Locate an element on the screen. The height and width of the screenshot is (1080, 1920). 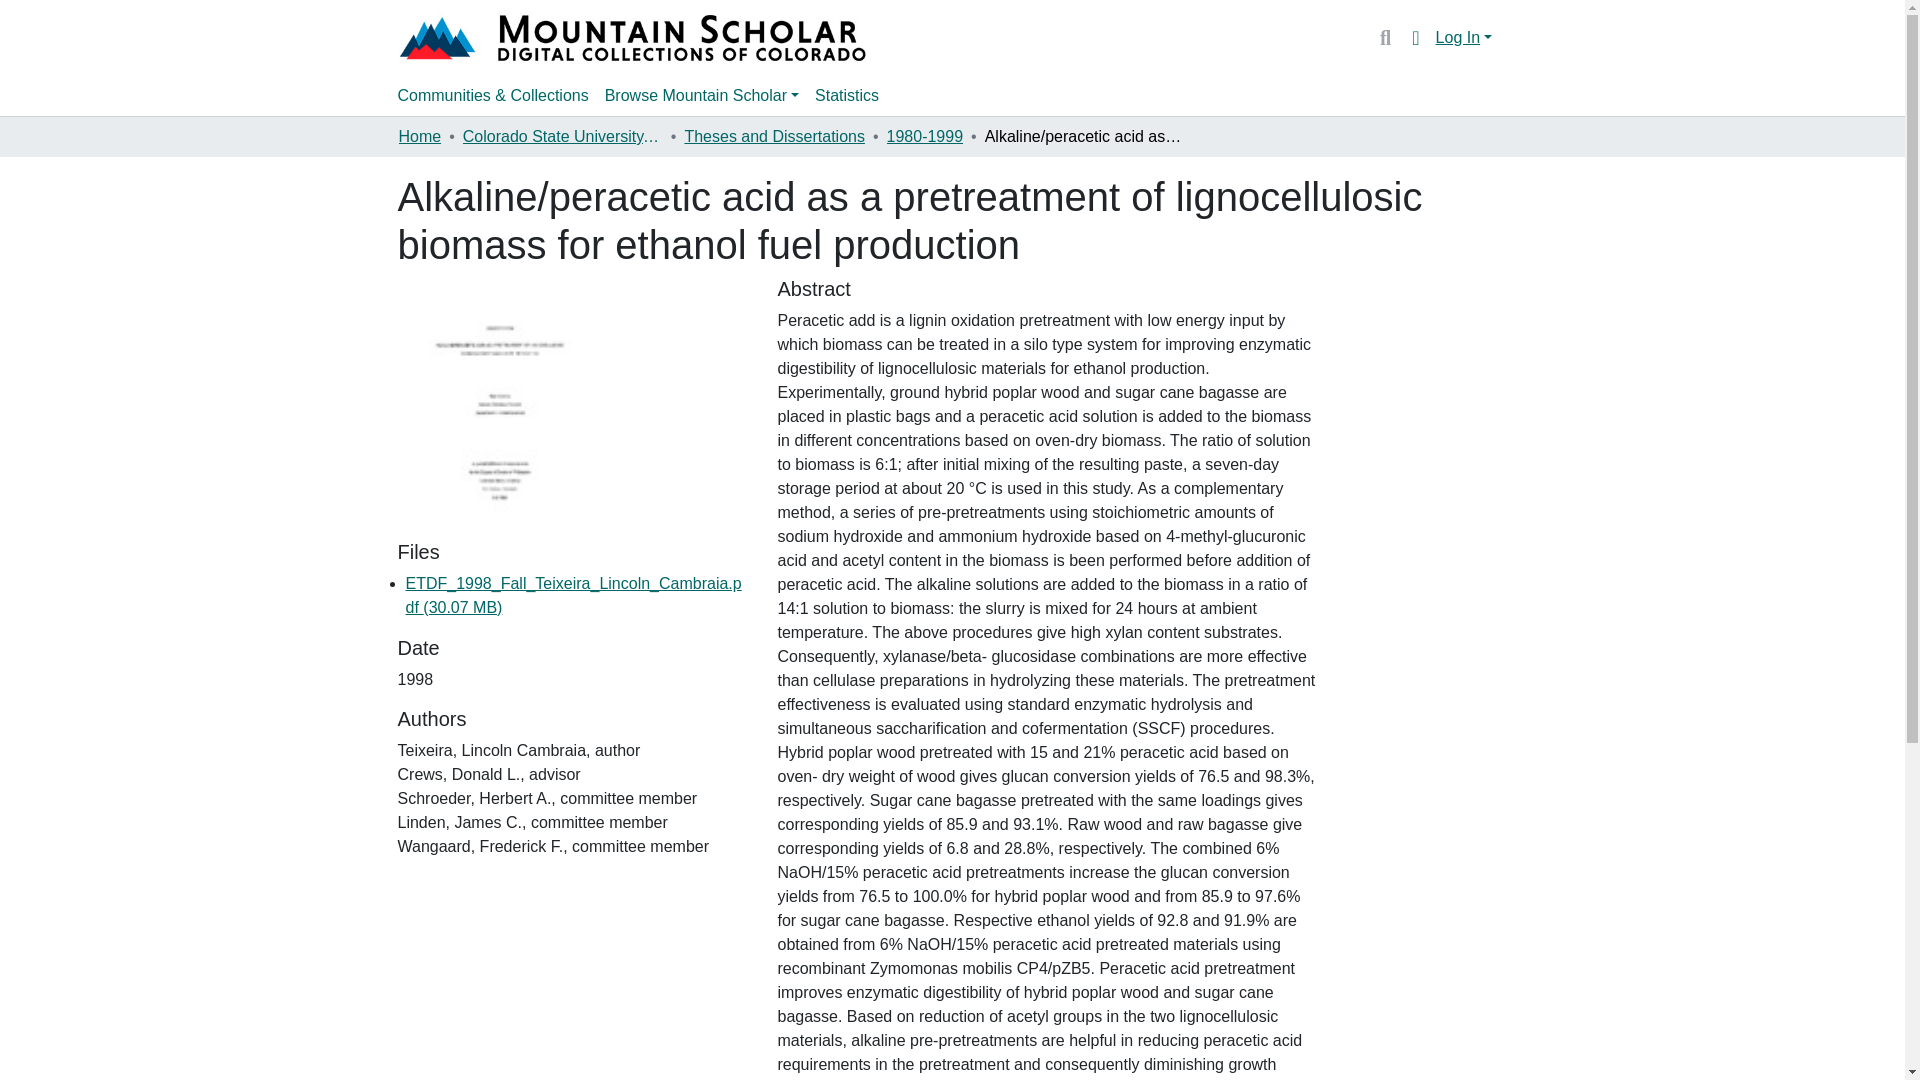
Statistics is located at coordinates (846, 95).